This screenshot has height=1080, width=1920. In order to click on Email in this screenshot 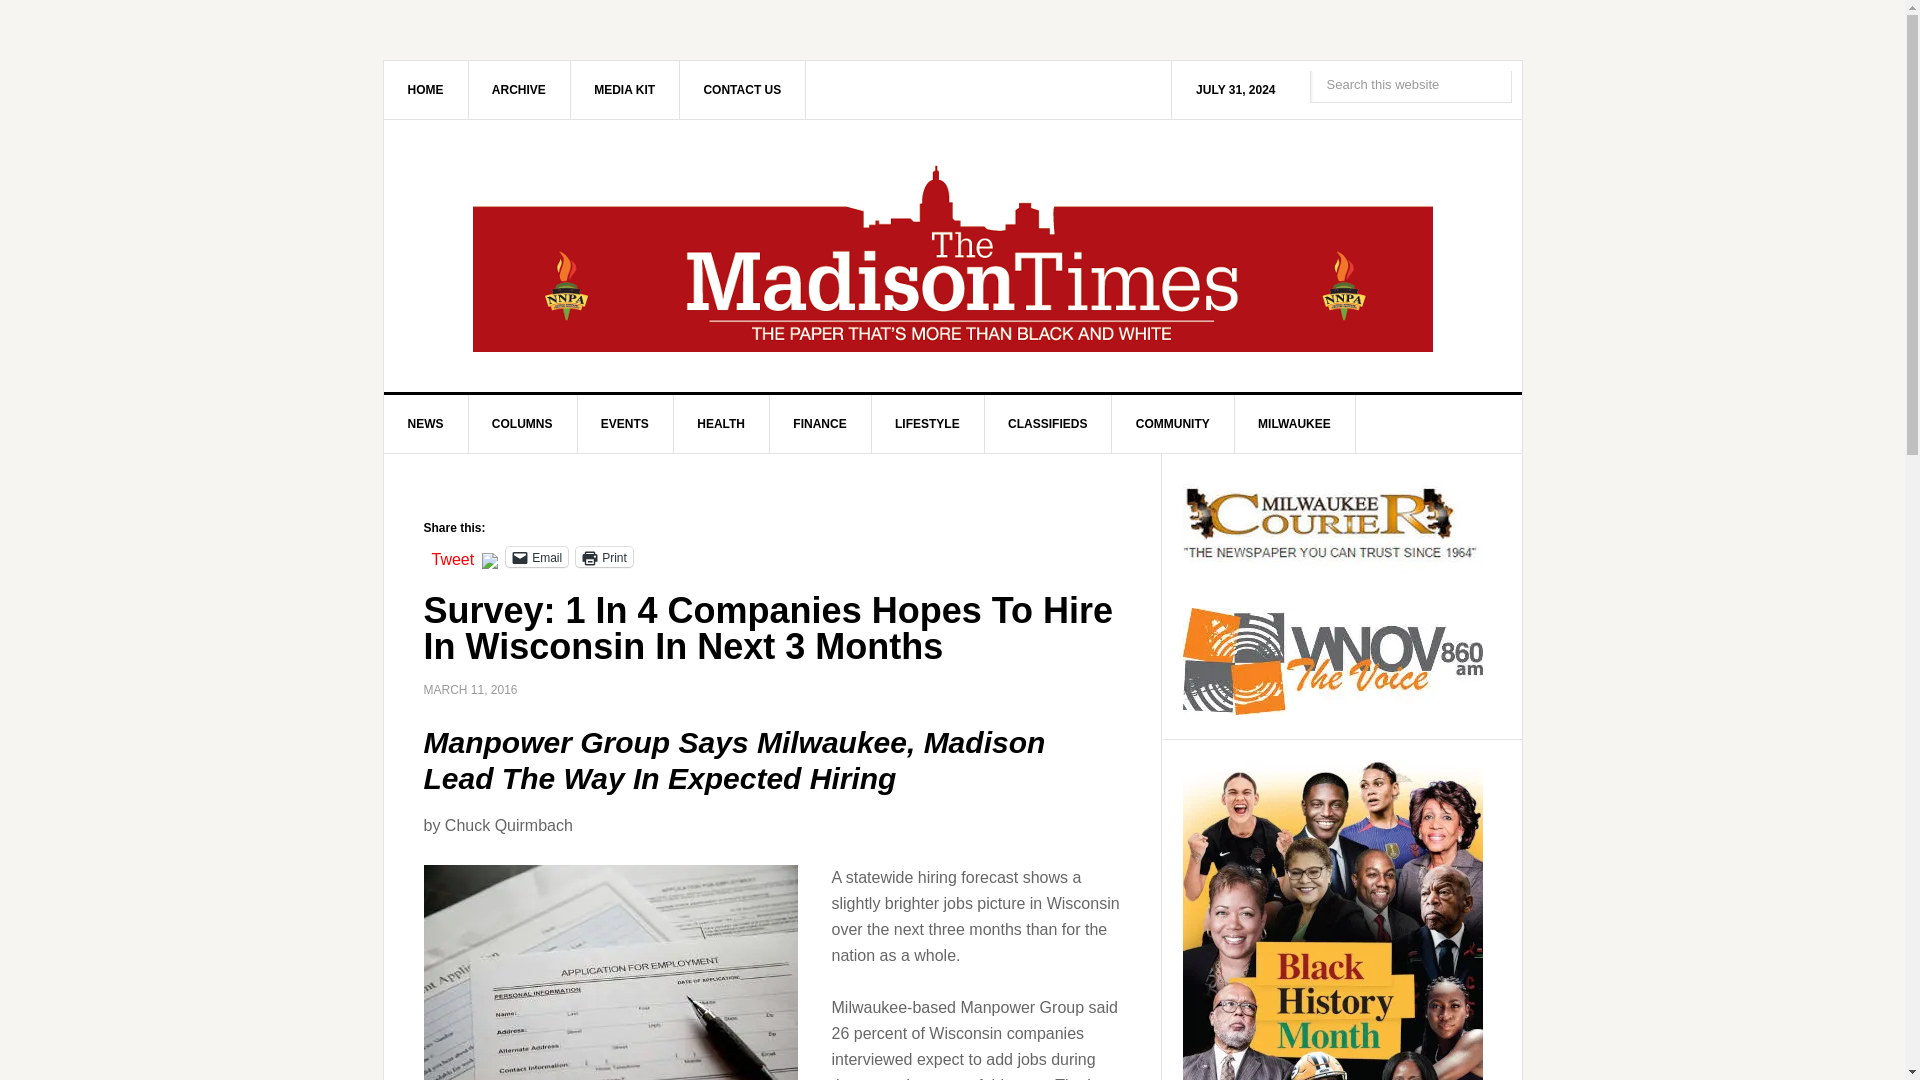, I will do `click(537, 556)`.